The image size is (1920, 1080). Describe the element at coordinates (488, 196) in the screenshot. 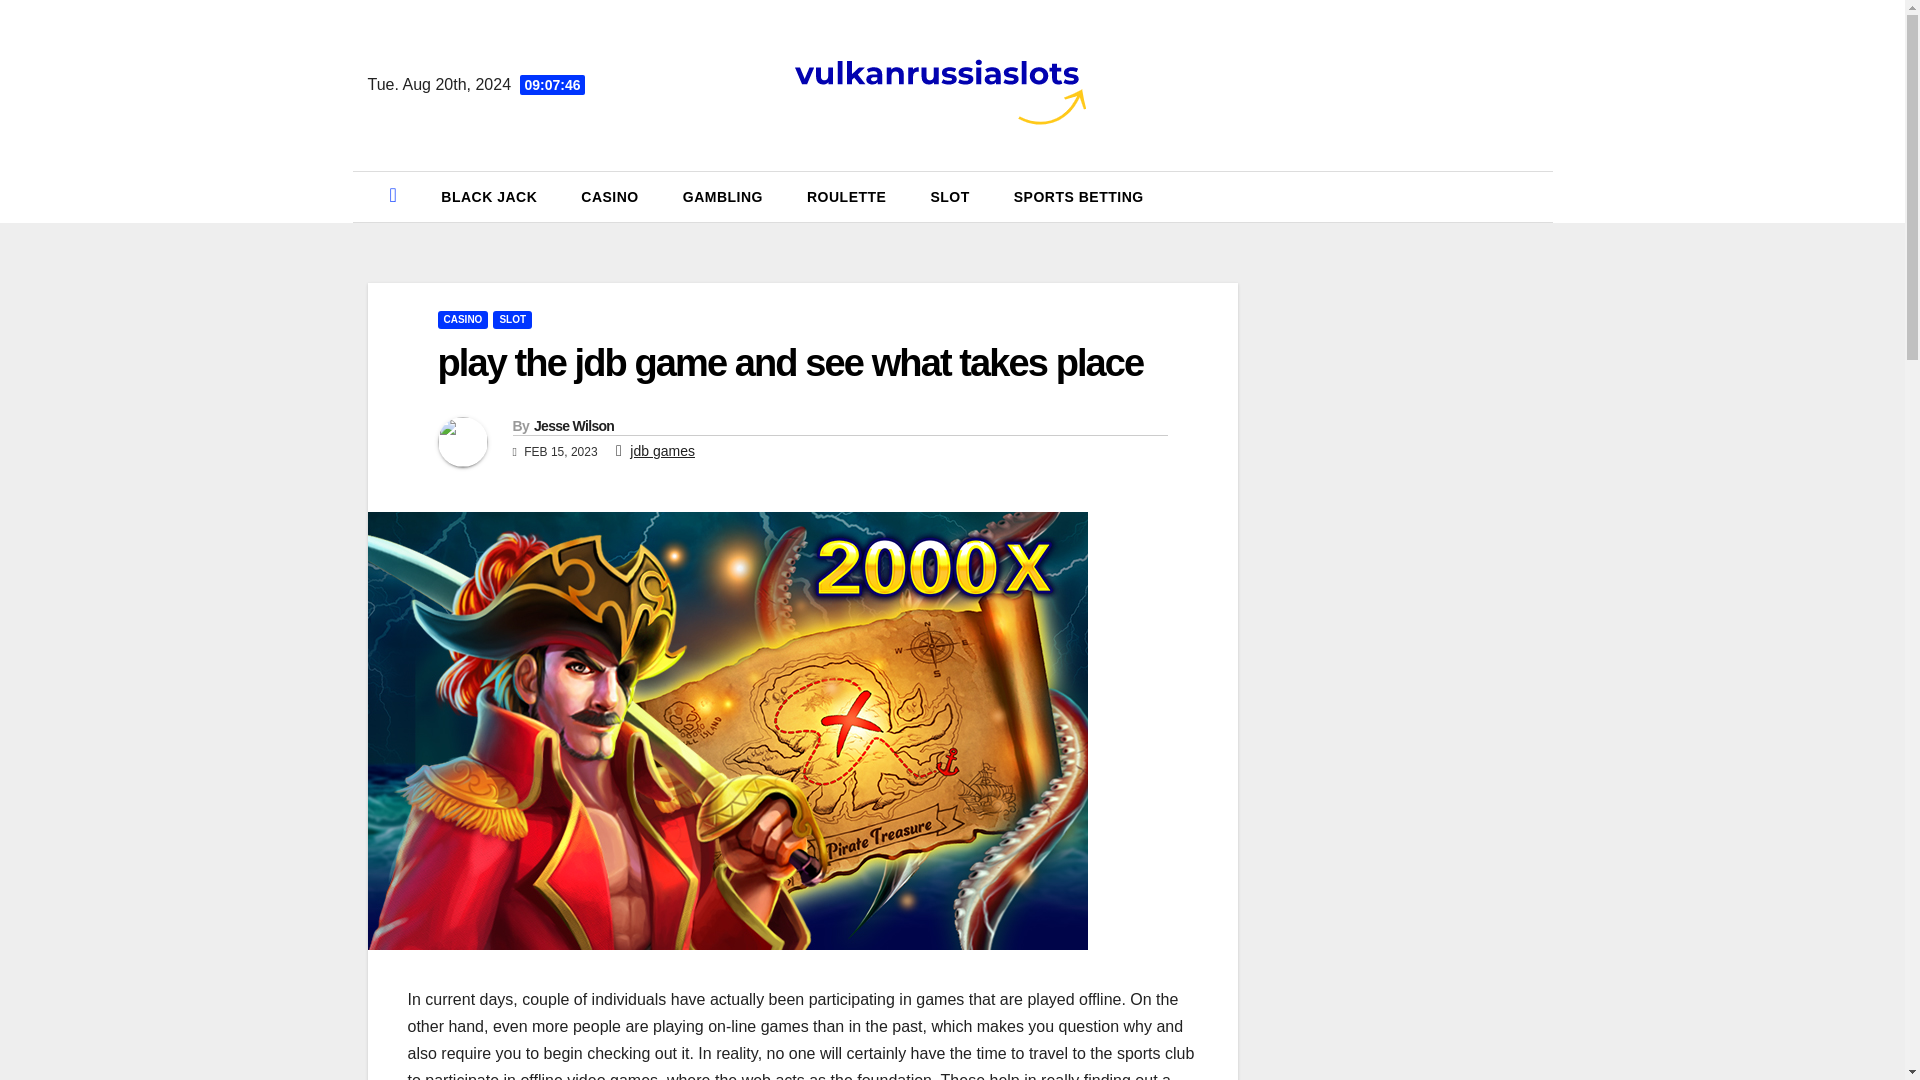

I see `BLACK JACK` at that location.